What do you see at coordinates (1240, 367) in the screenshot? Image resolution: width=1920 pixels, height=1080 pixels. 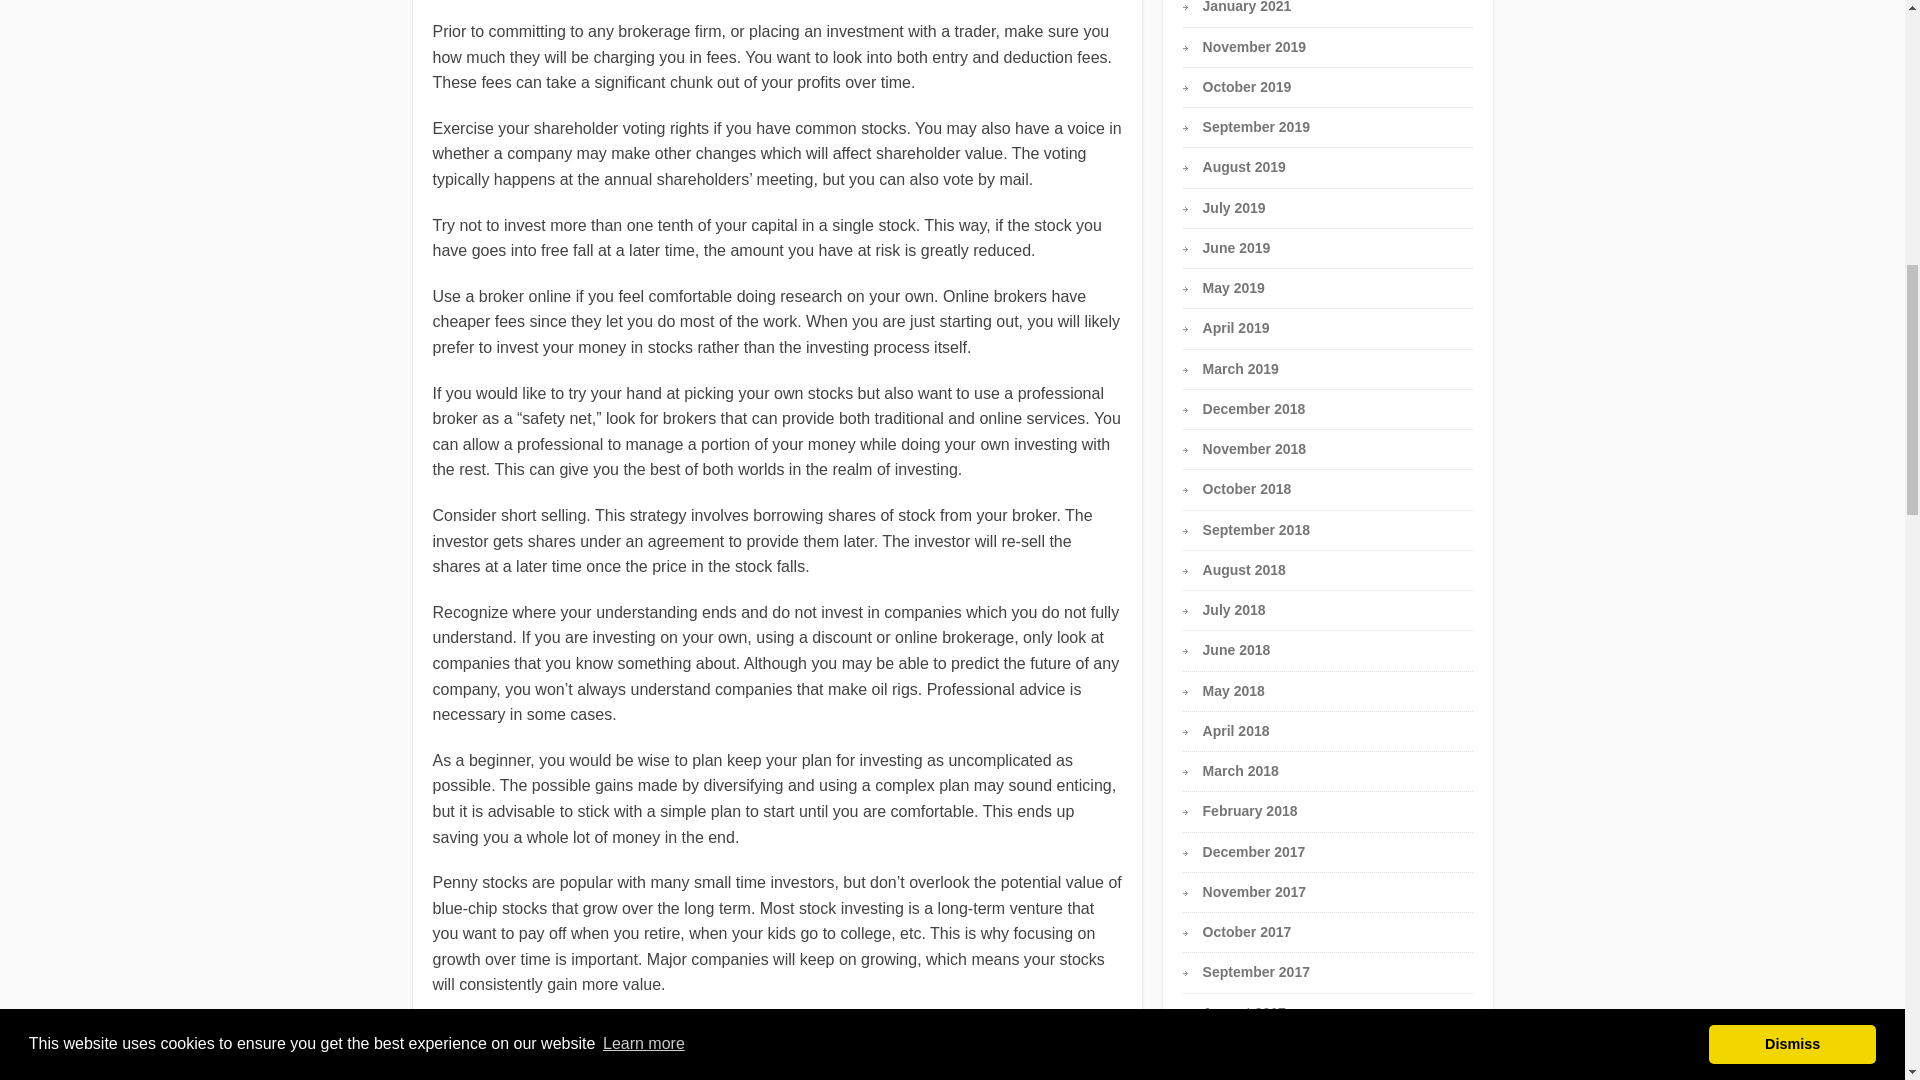 I see `March 2019` at bounding box center [1240, 367].